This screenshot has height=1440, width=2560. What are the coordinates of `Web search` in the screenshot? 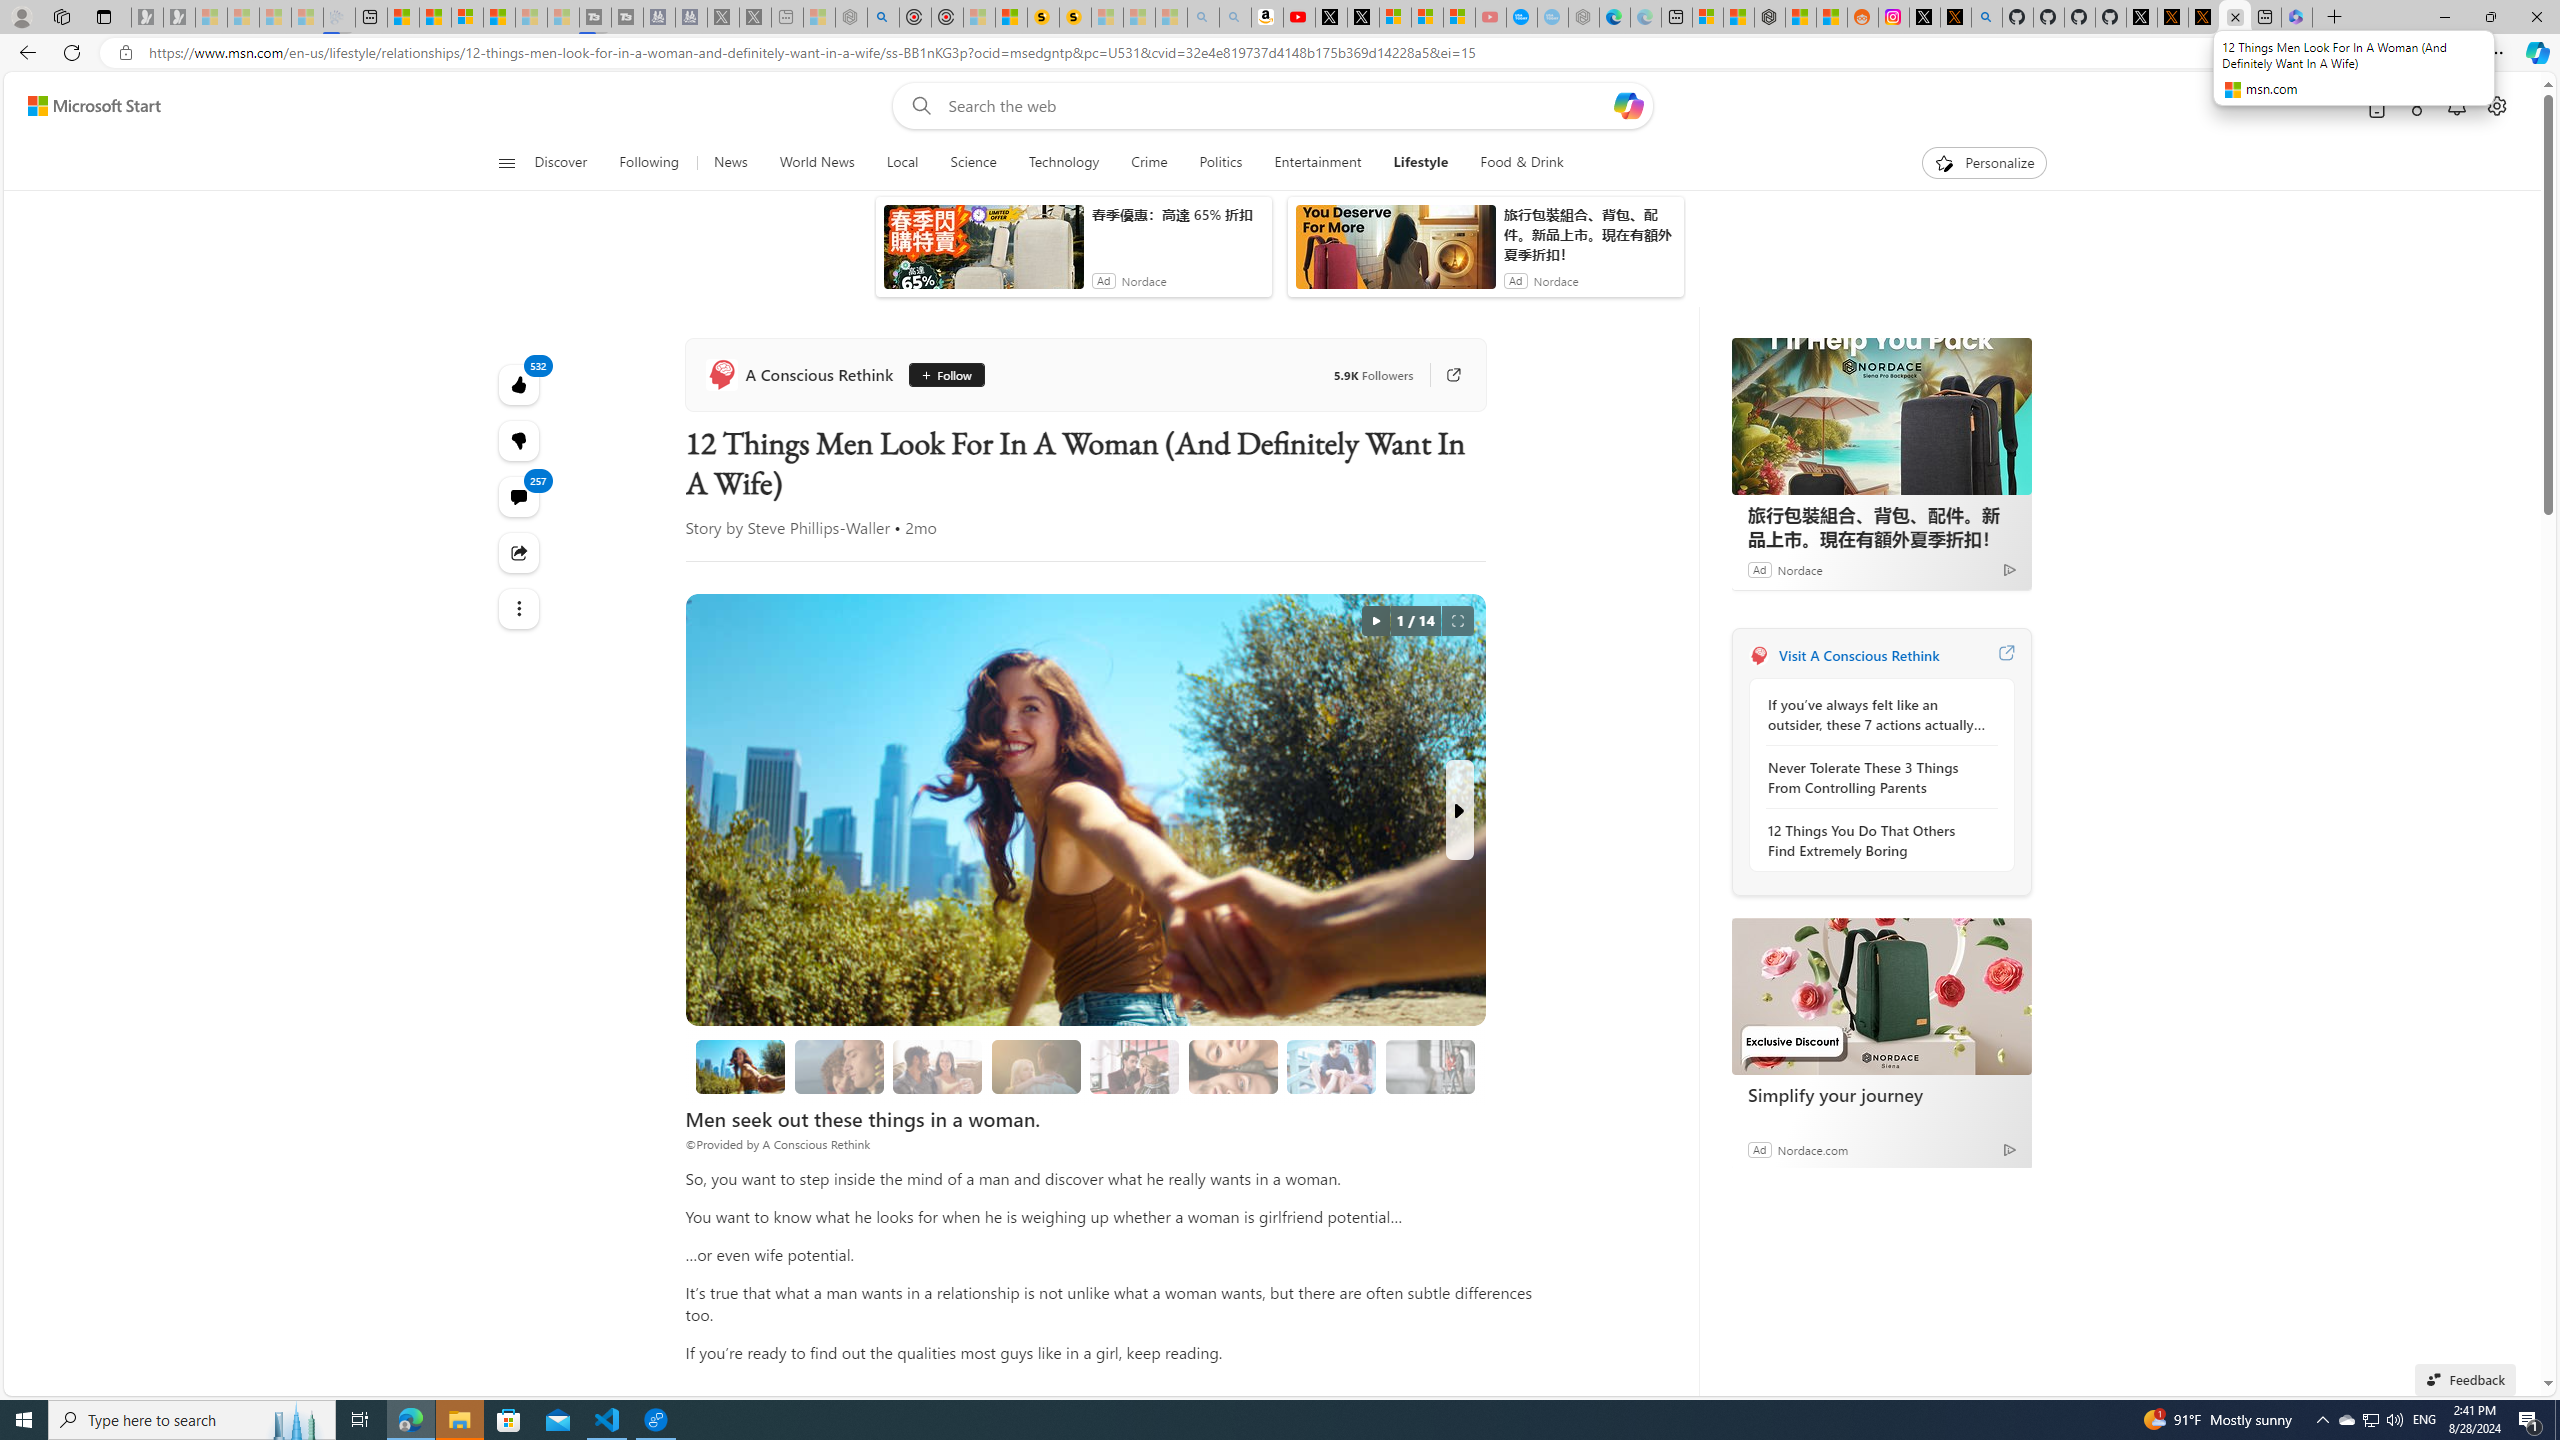 It's located at (916, 106).